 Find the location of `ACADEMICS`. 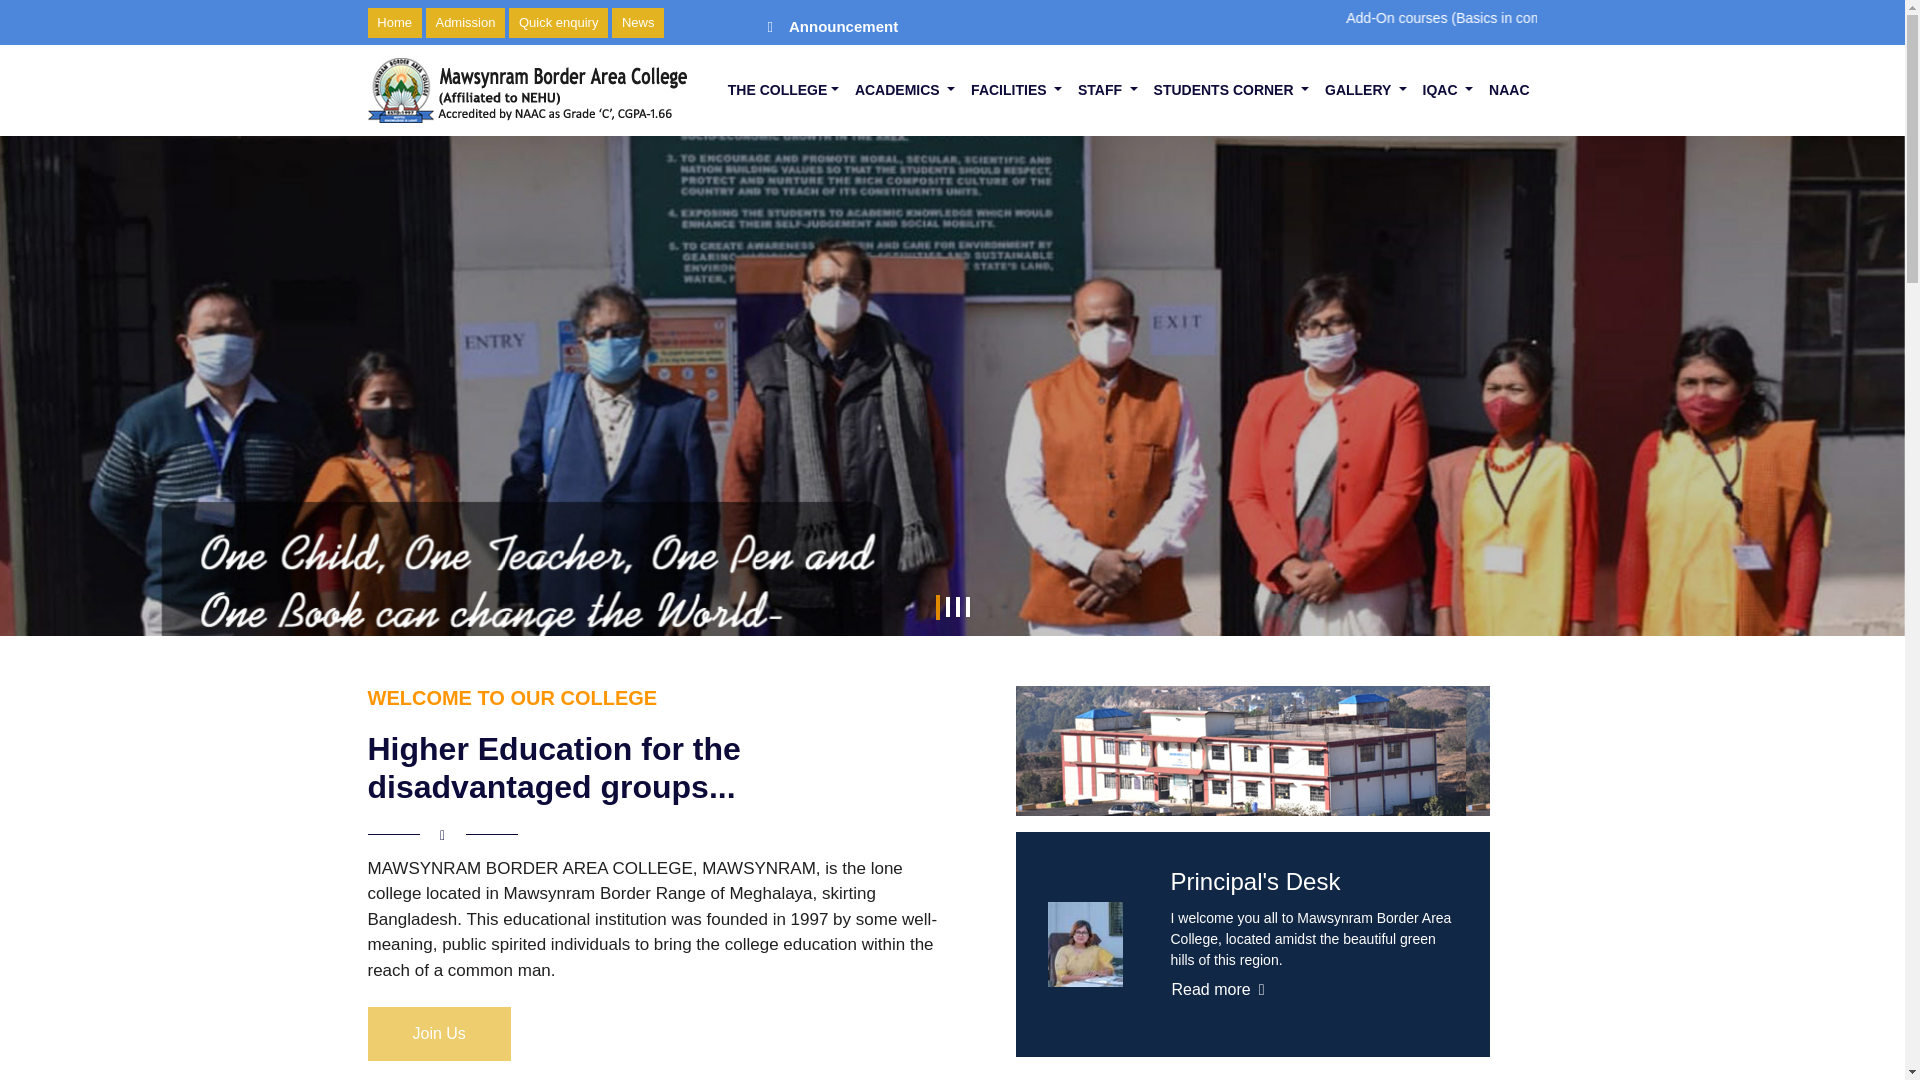

ACADEMICS is located at coordinates (904, 90).